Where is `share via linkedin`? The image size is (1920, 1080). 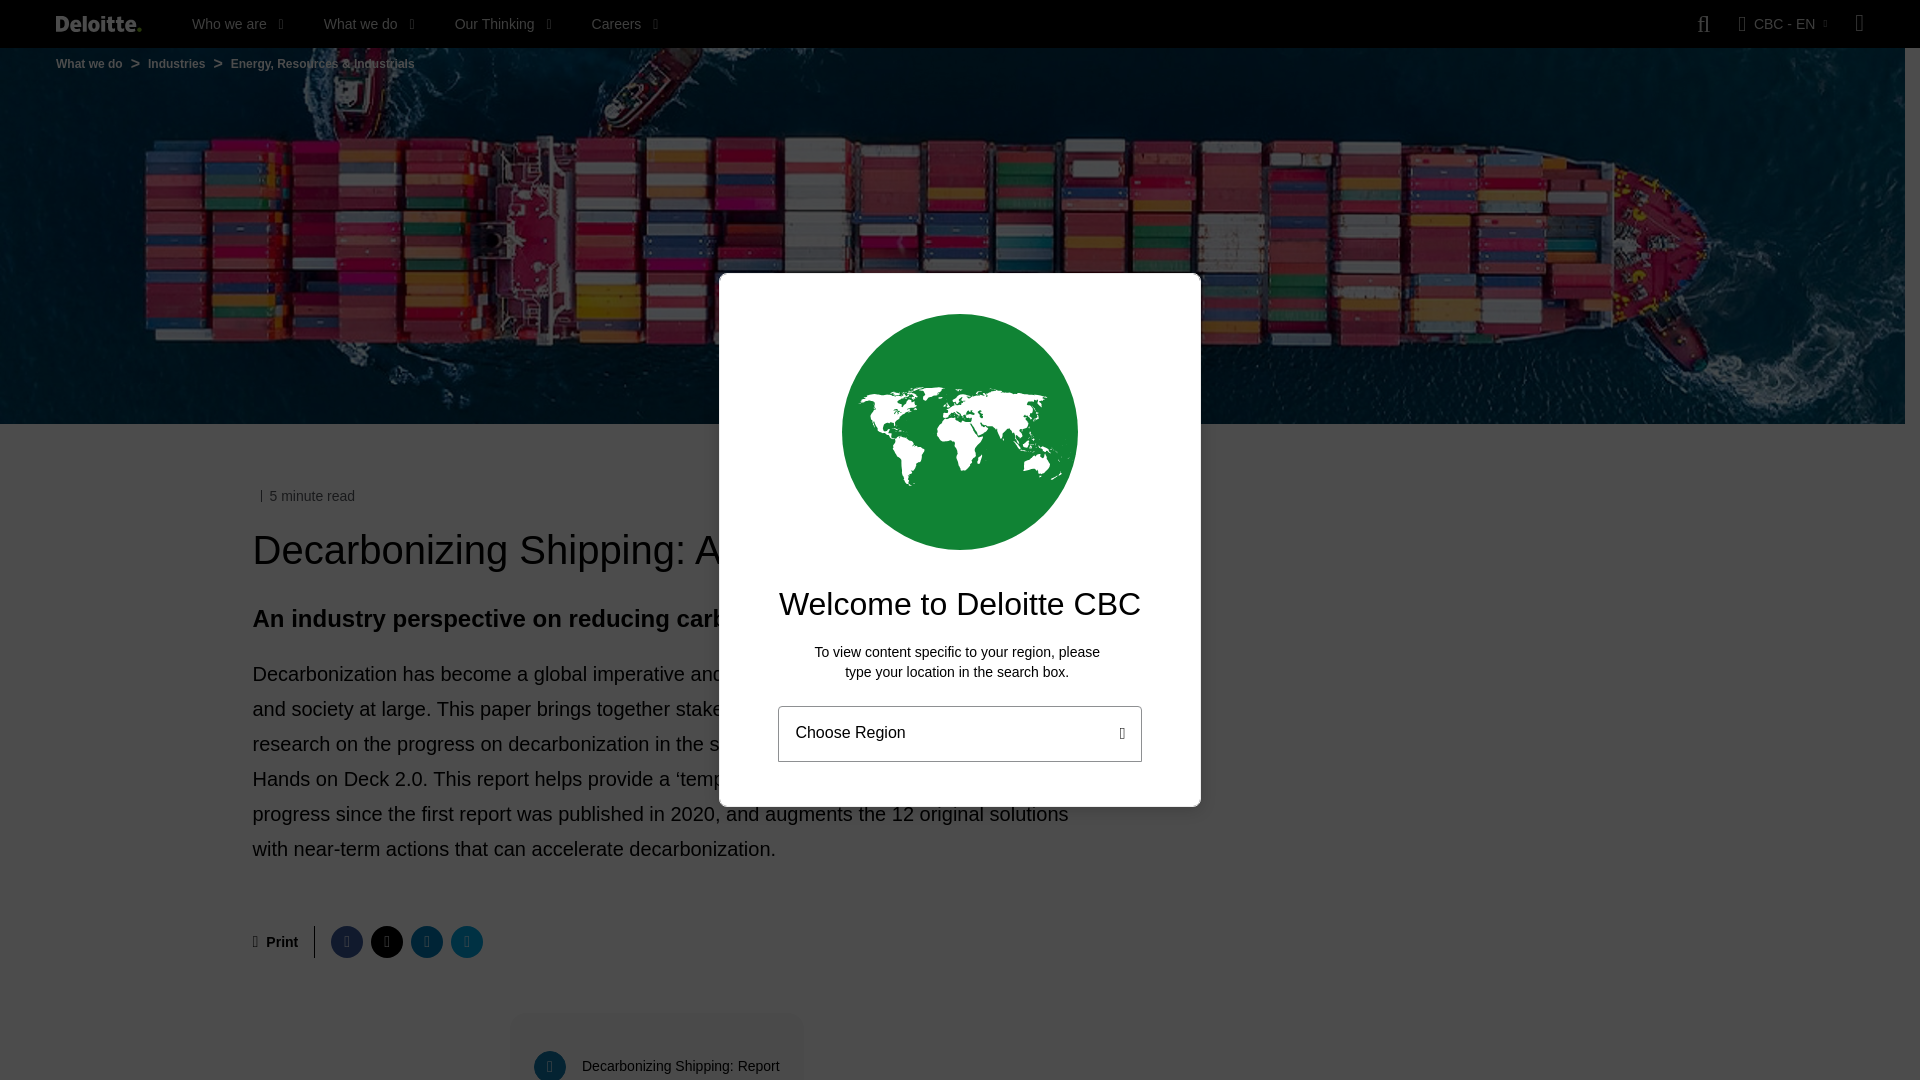 share via linkedin is located at coordinates (426, 941).